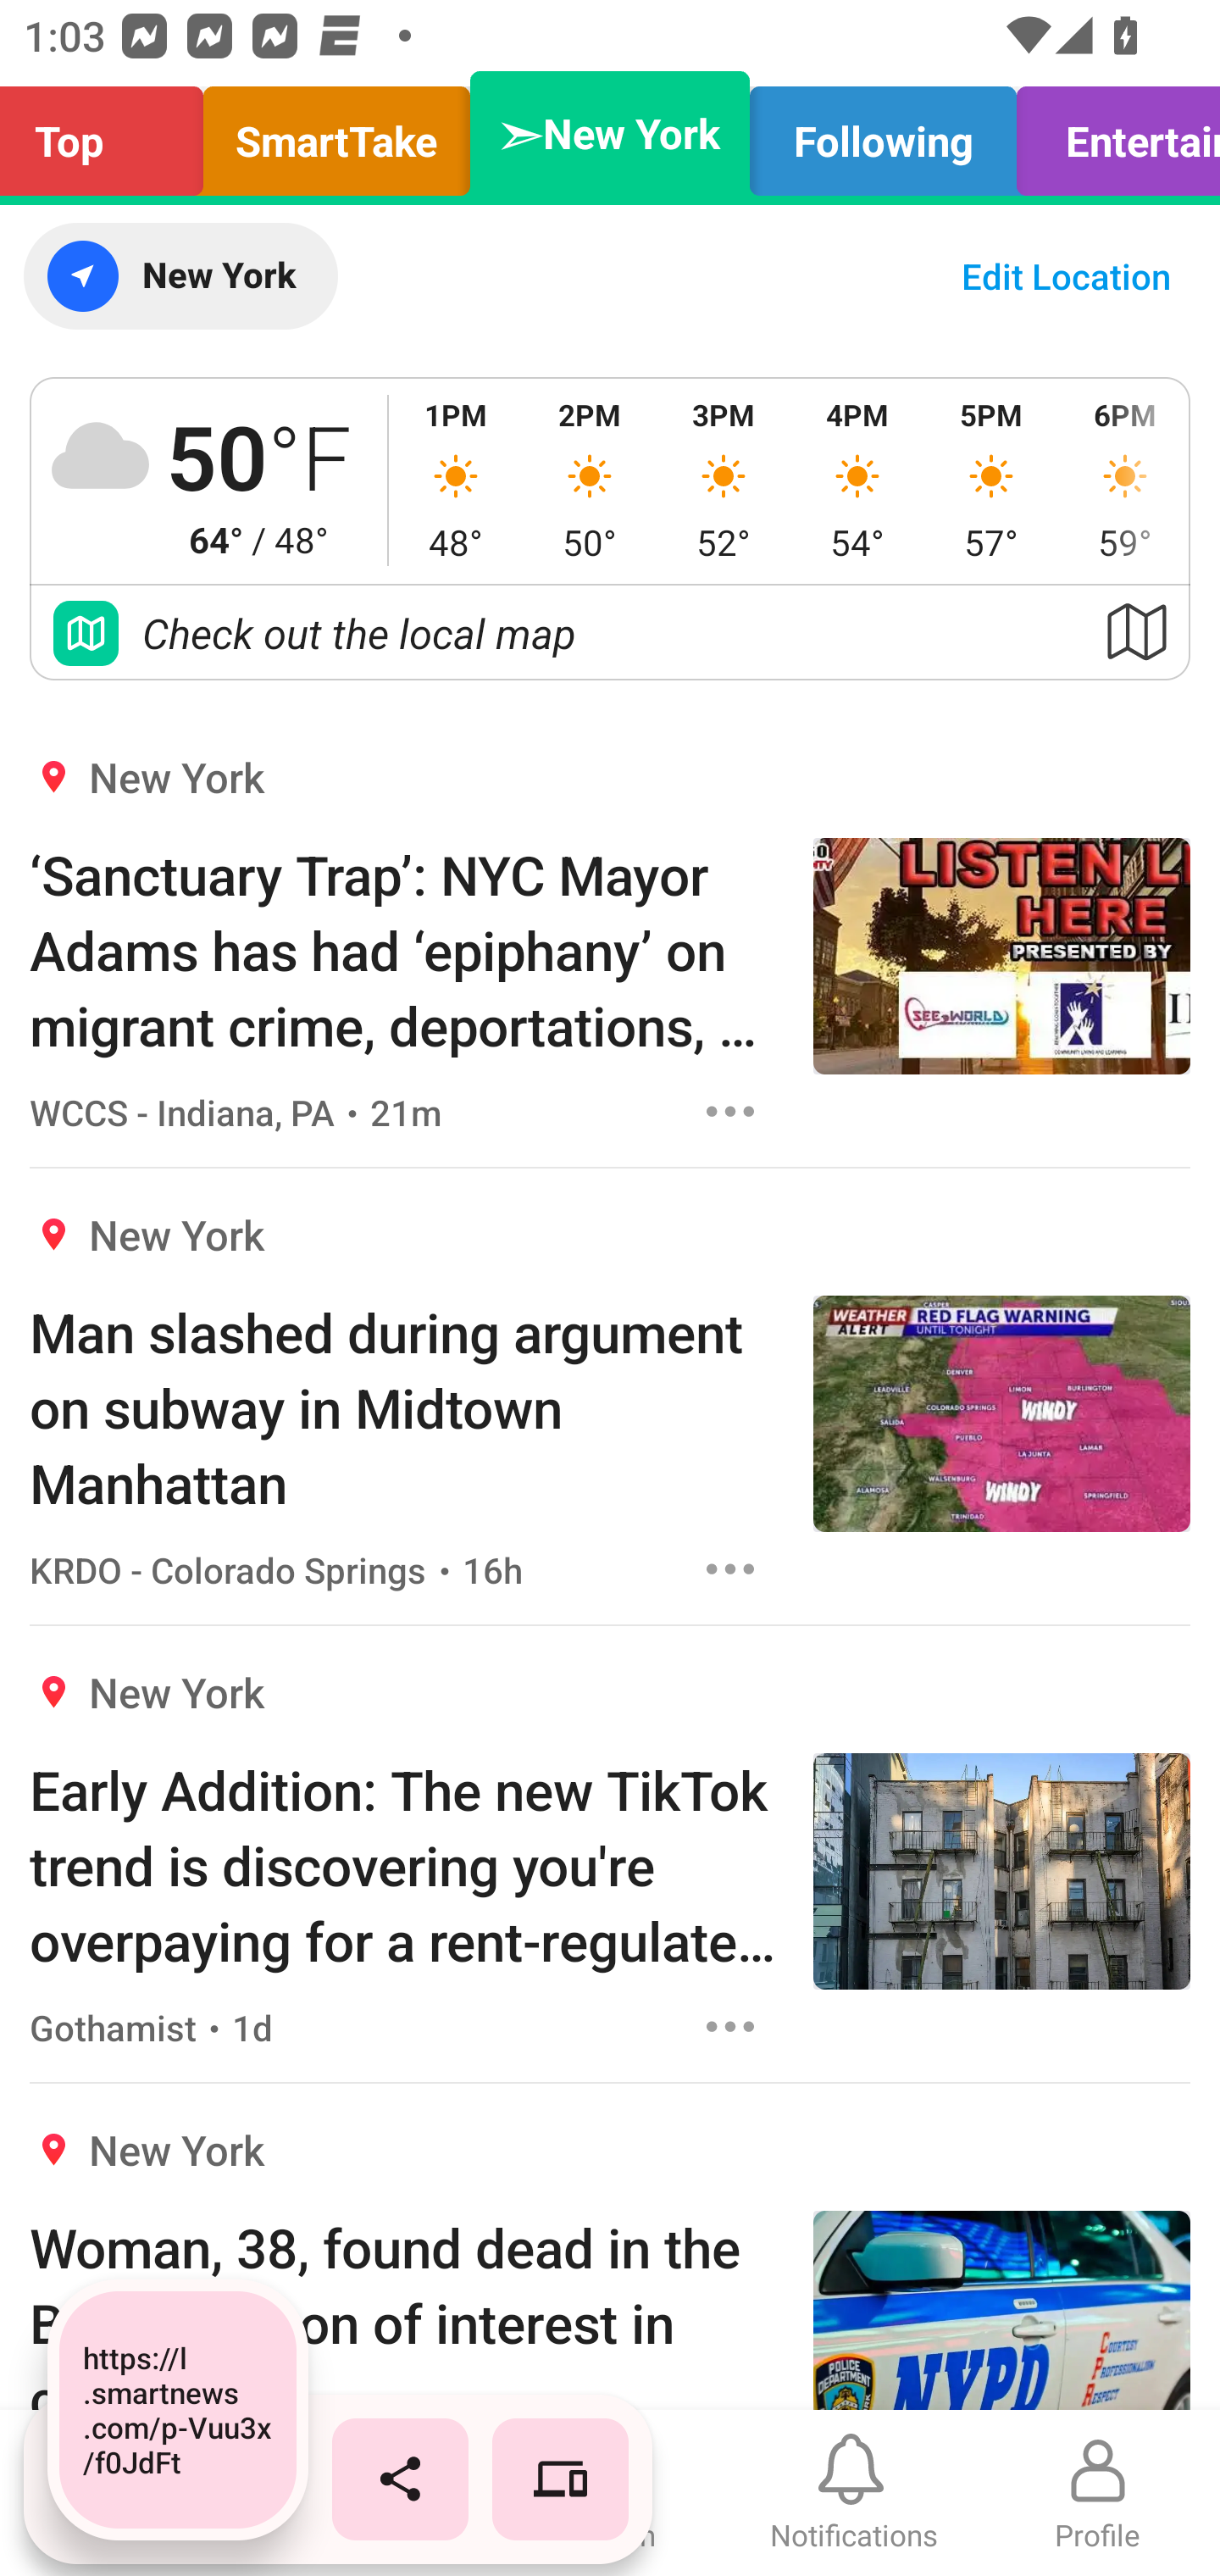  What do you see at coordinates (1123, 480) in the screenshot?
I see `6PM 59°` at bounding box center [1123, 480].